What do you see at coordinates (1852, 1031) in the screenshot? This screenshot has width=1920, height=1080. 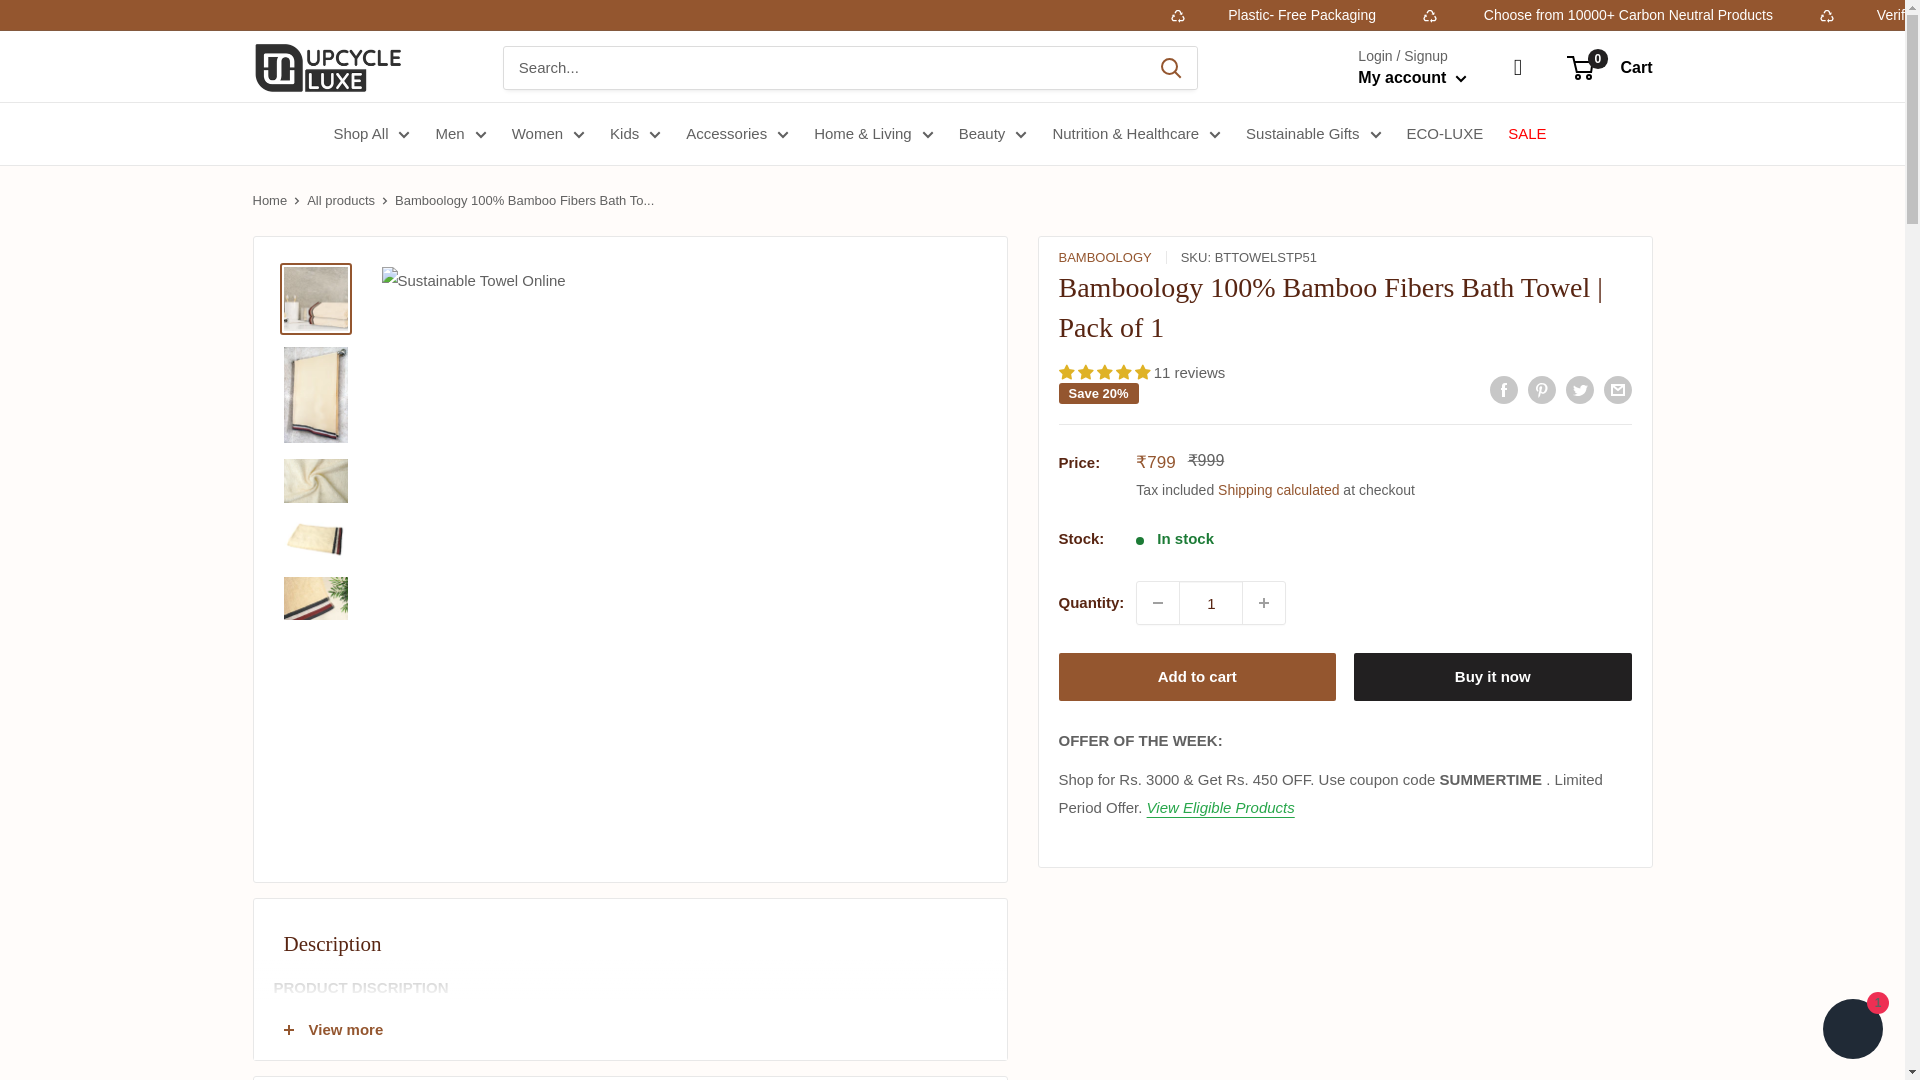 I see `Shopify online store chat` at bounding box center [1852, 1031].